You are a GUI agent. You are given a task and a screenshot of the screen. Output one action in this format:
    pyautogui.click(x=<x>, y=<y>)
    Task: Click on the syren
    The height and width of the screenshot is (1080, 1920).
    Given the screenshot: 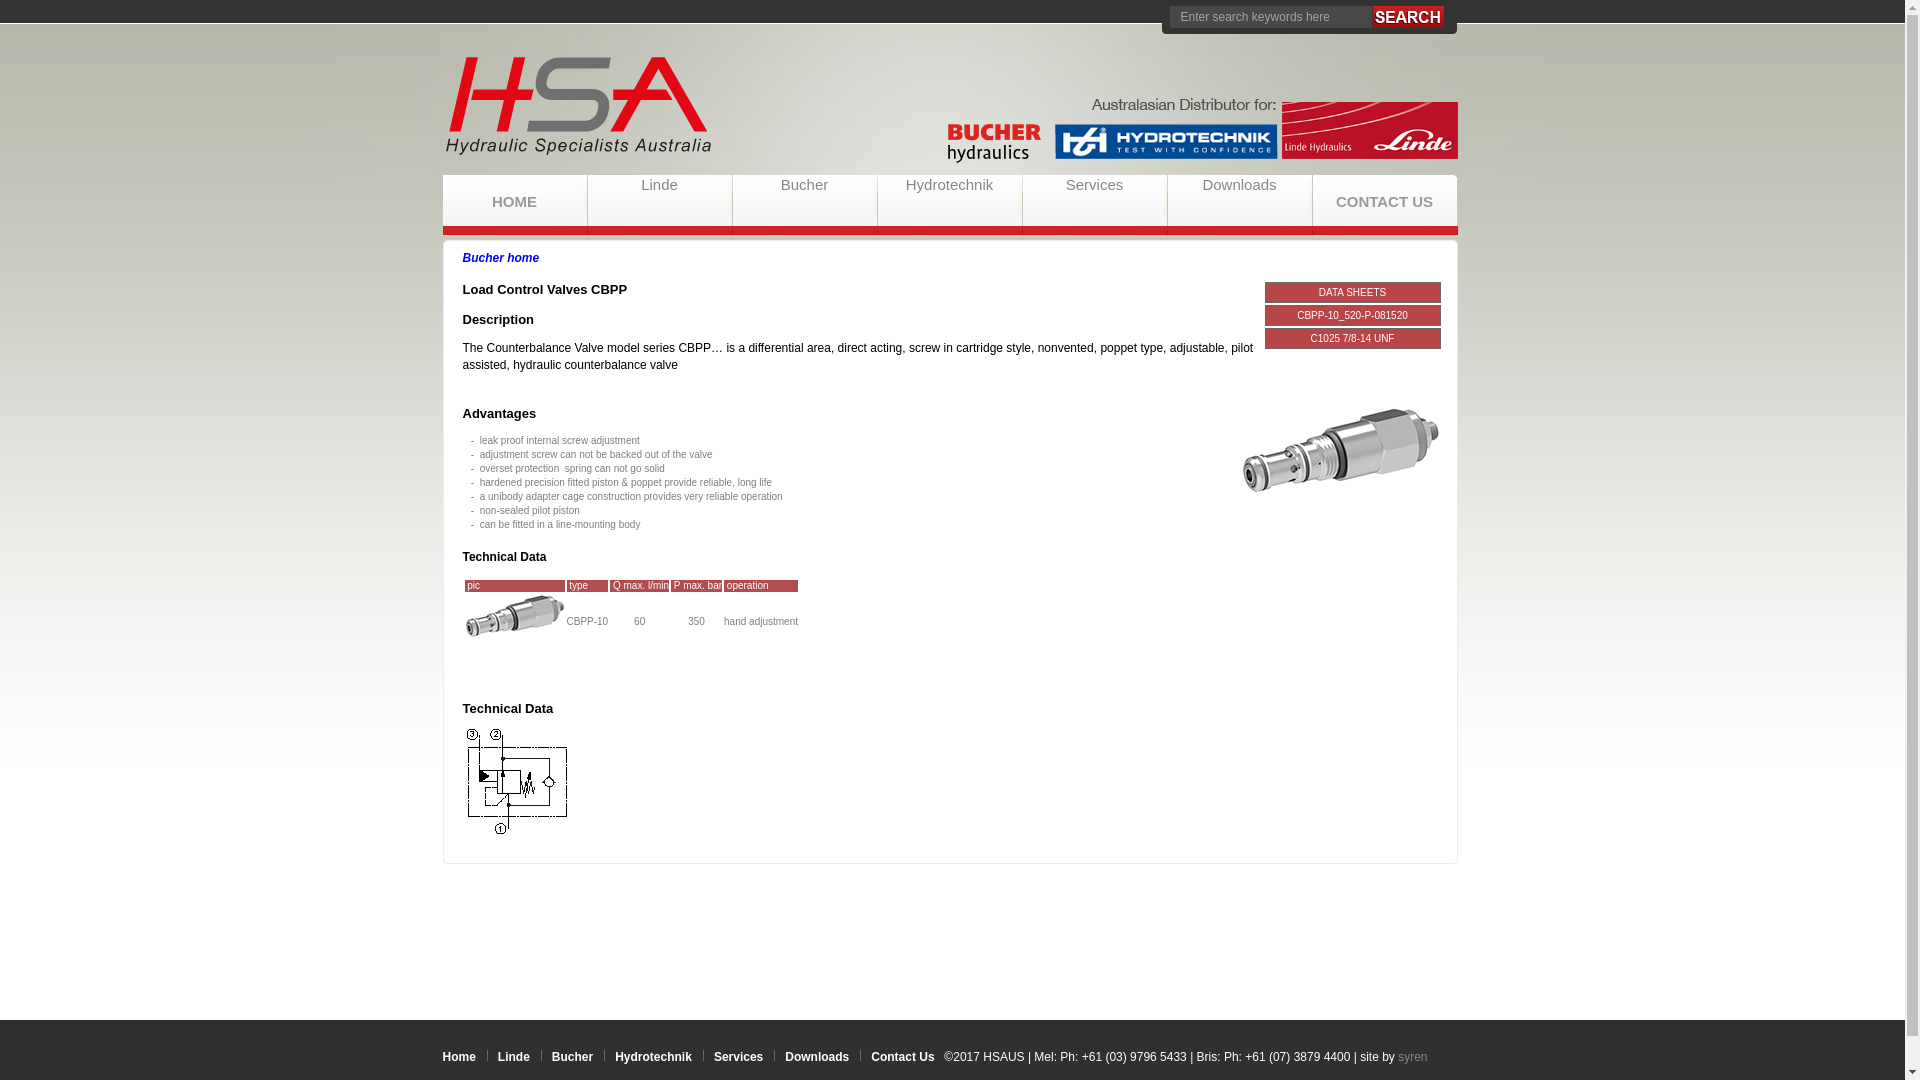 What is the action you would take?
    pyautogui.click(x=1412, y=1057)
    